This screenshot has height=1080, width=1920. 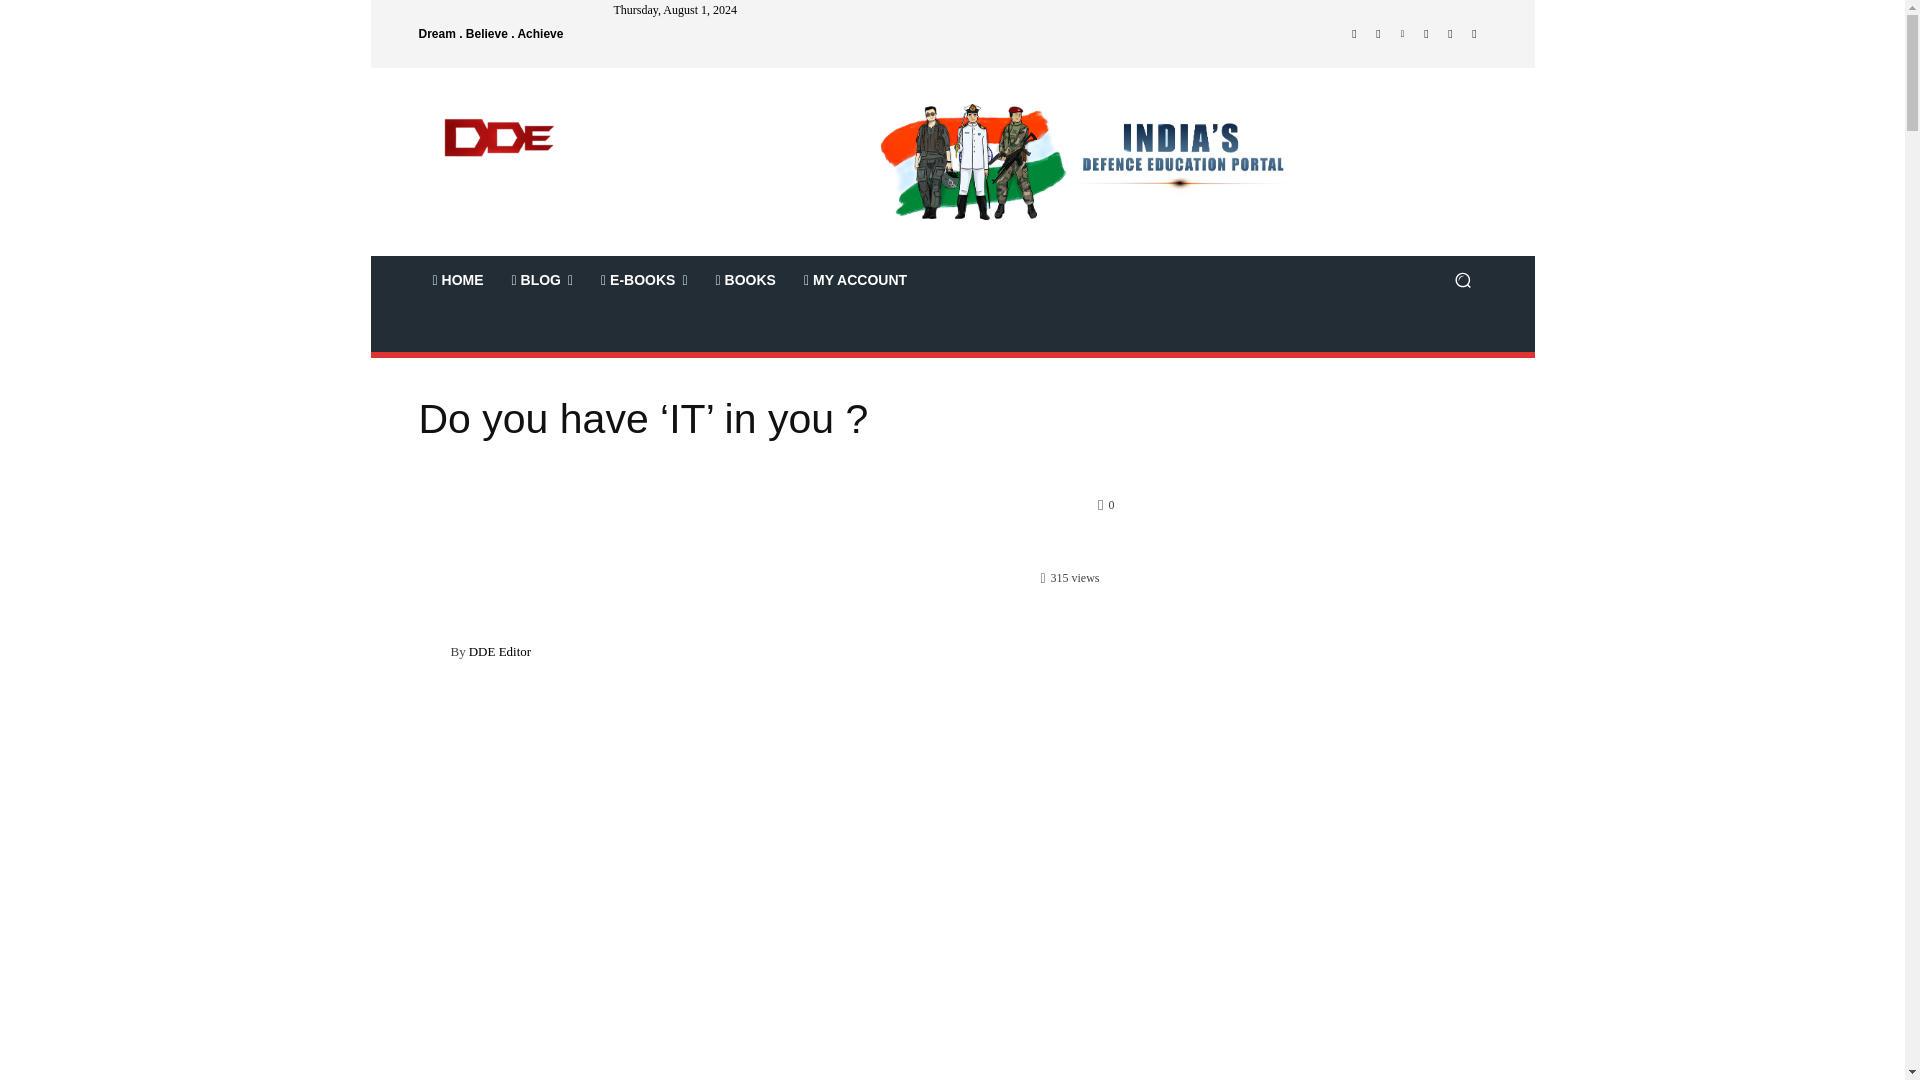 What do you see at coordinates (458, 279) in the screenshot?
I see `HOME` at bounding box center [458, 279].